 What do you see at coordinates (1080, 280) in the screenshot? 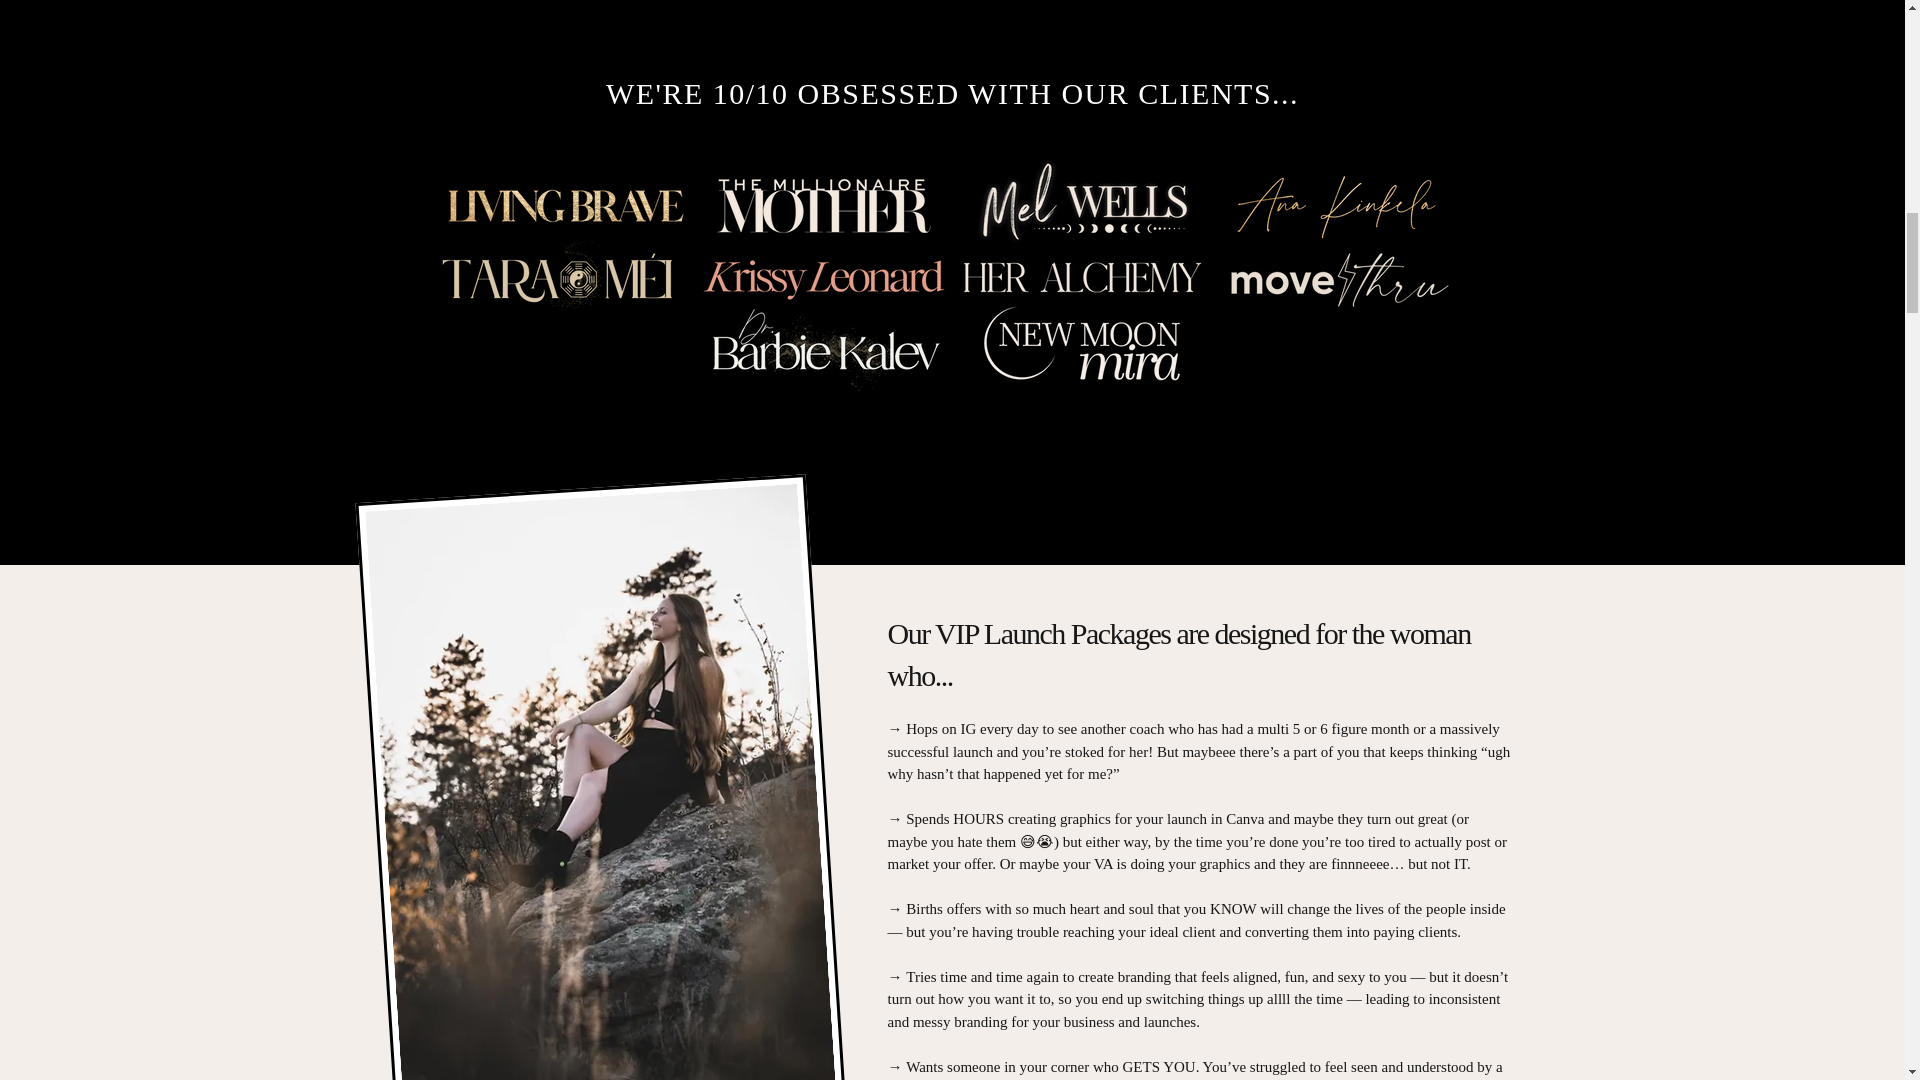
I see `5.png` at bounding box center [1080, 280].